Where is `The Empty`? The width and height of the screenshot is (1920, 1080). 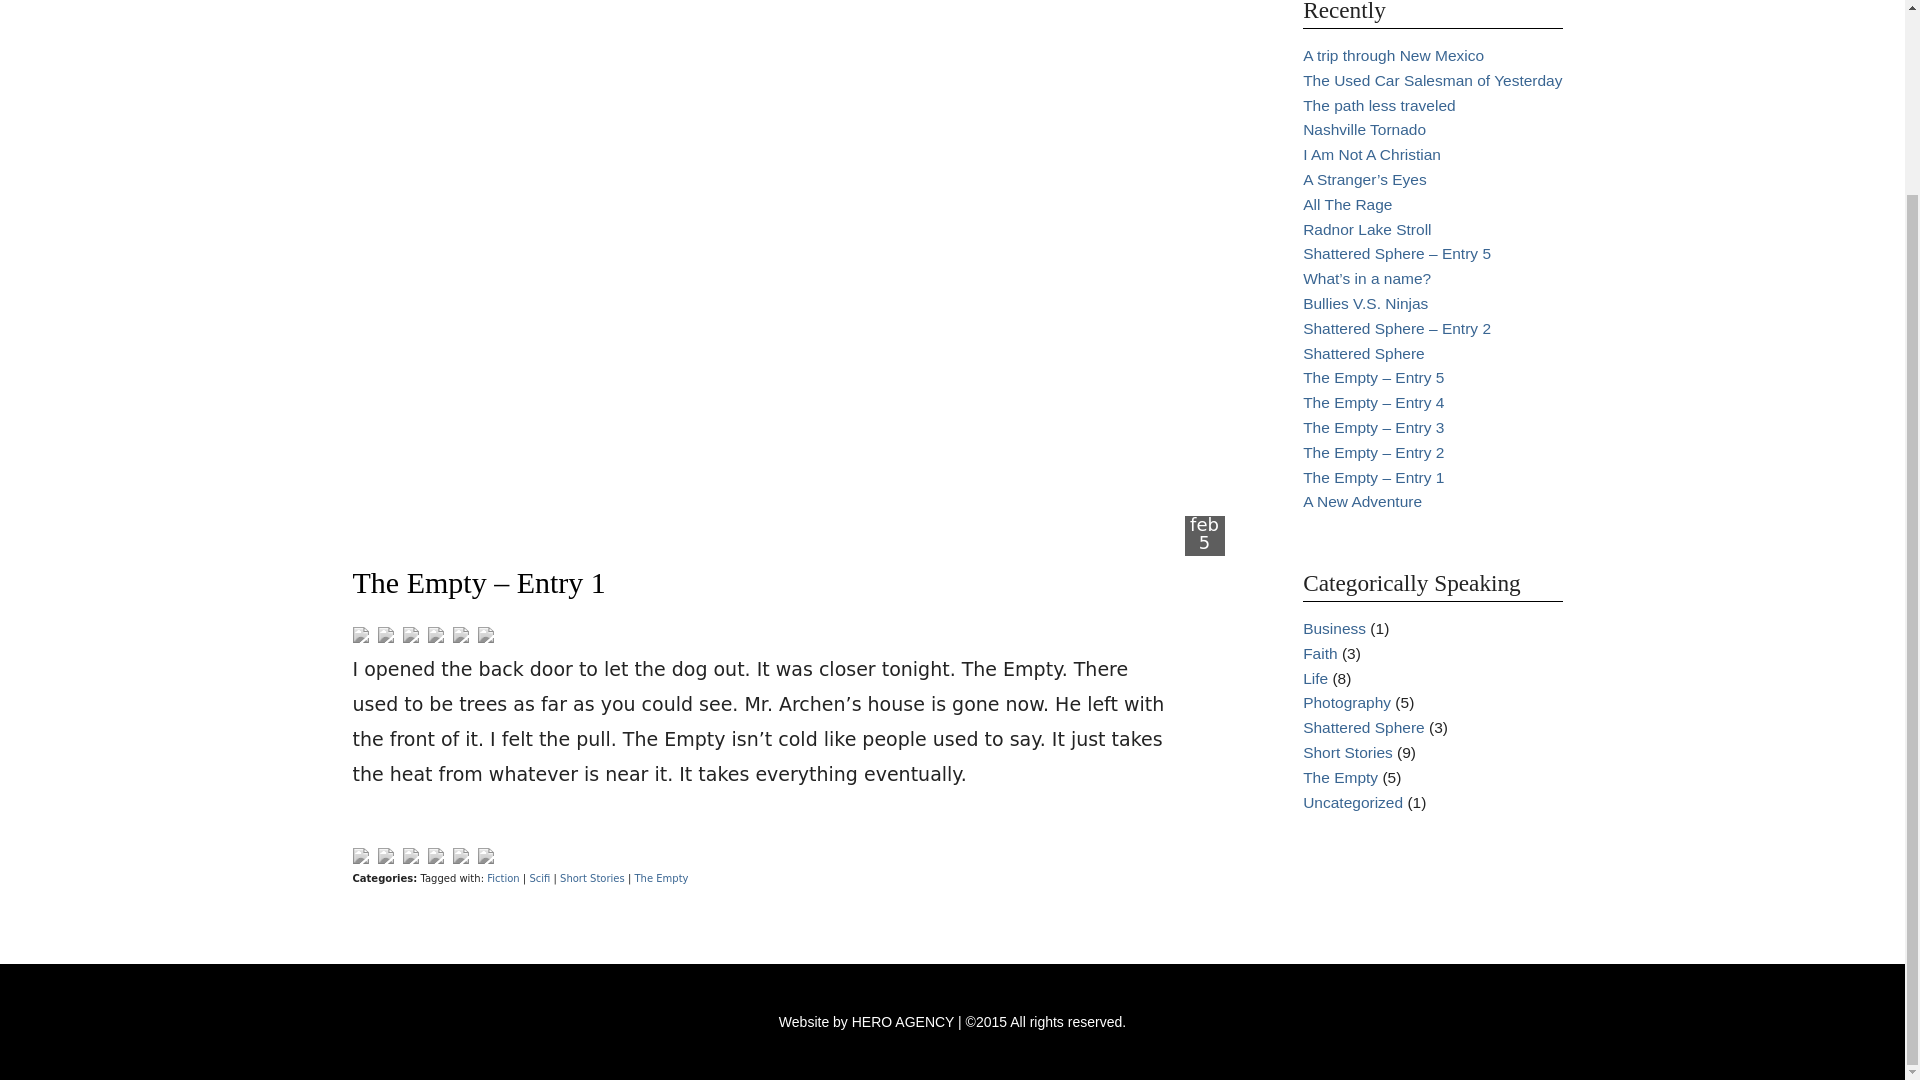 The Empty is located at coordinates (660, 878).